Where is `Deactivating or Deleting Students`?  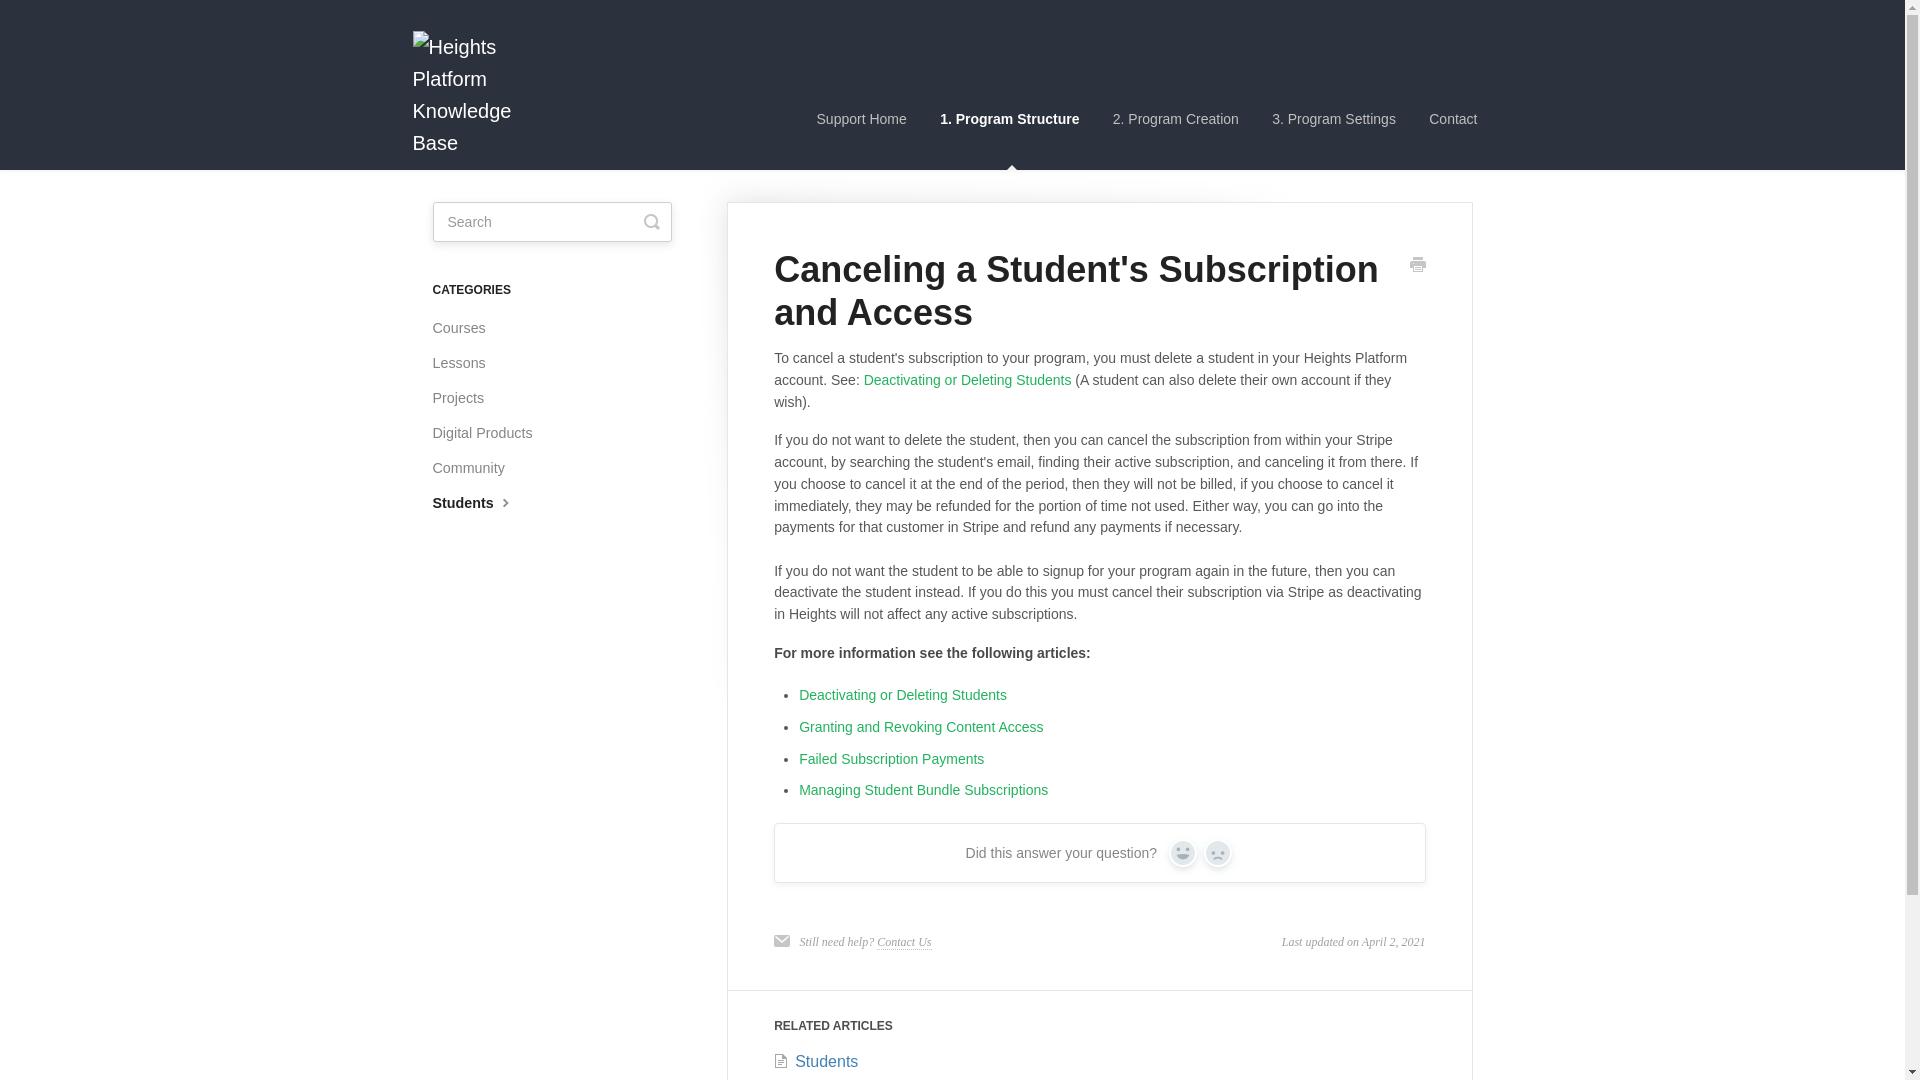
Deactivating or Deleting Students is located at coordinates (968, 379).